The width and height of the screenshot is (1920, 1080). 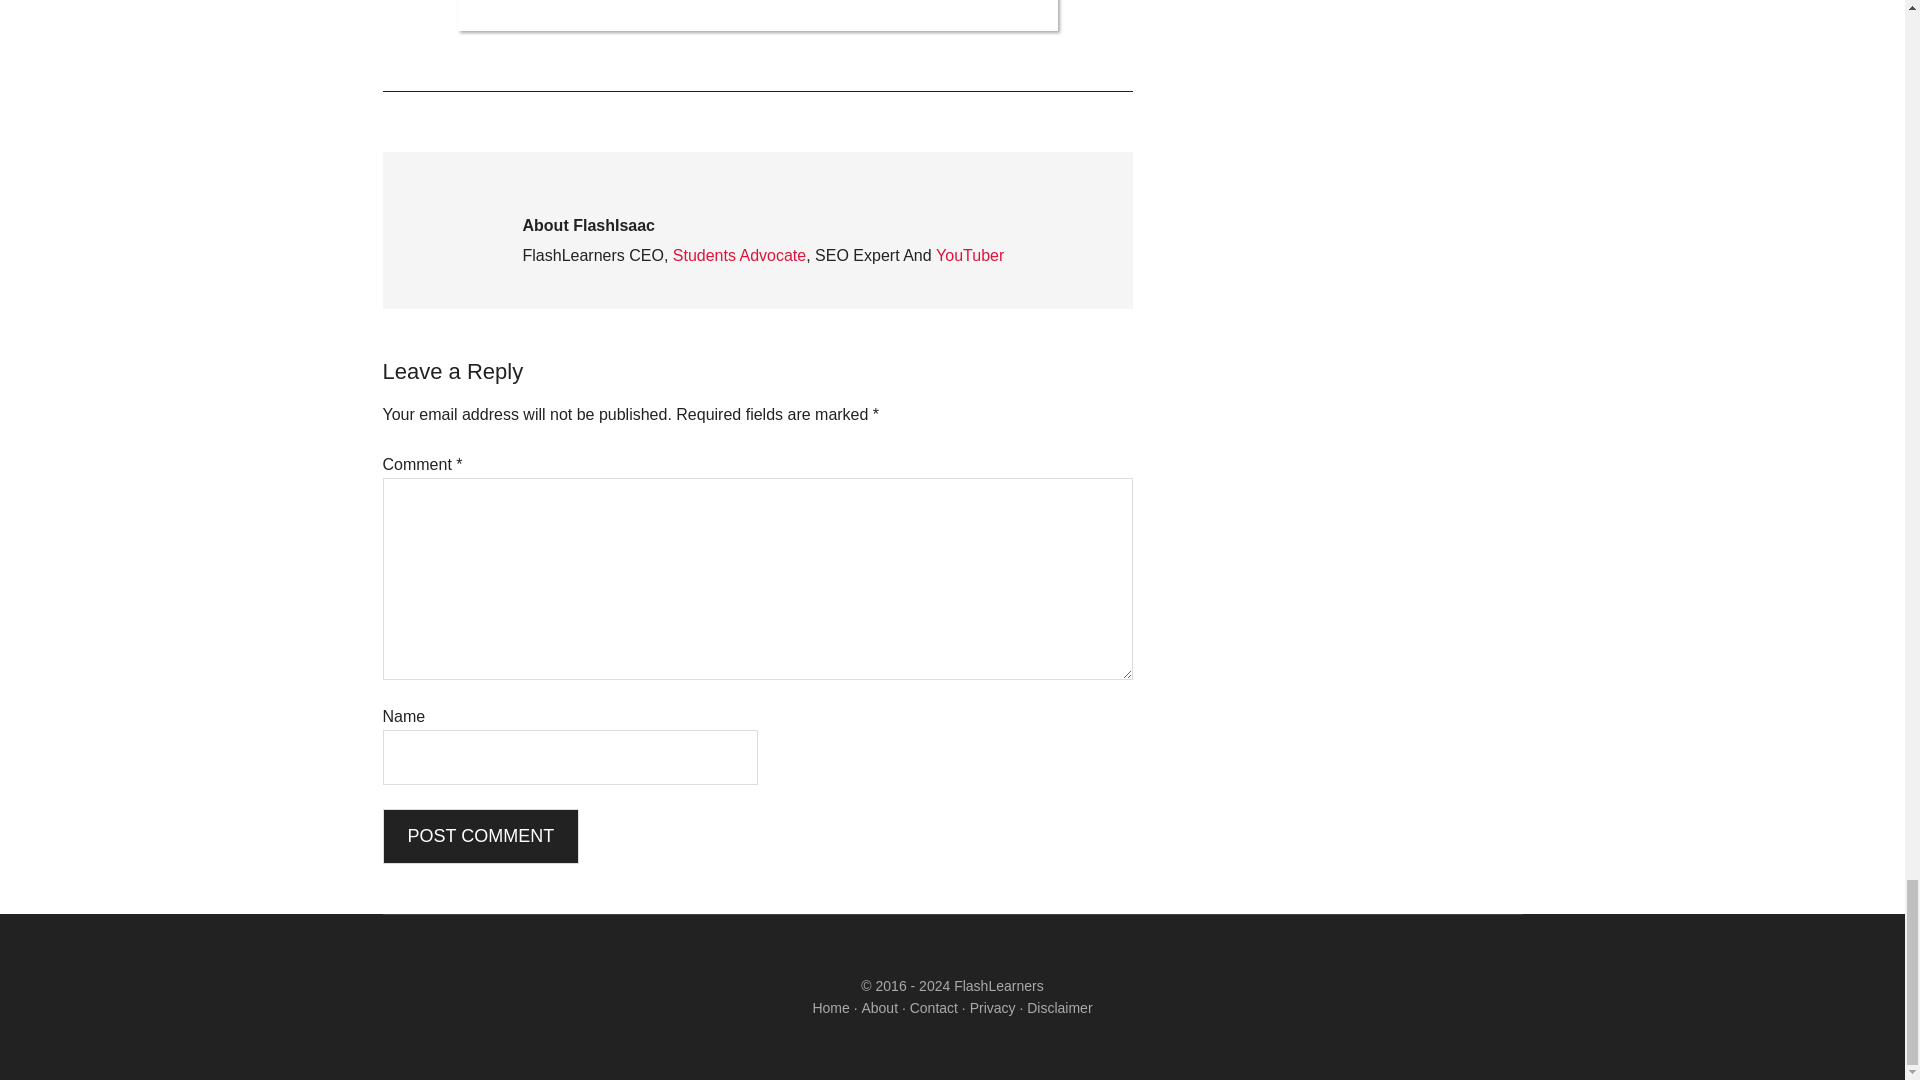 What do you see at coordinates (879, 1008) in the screenshot?
I see `About` at bounding box center [879, 1008].